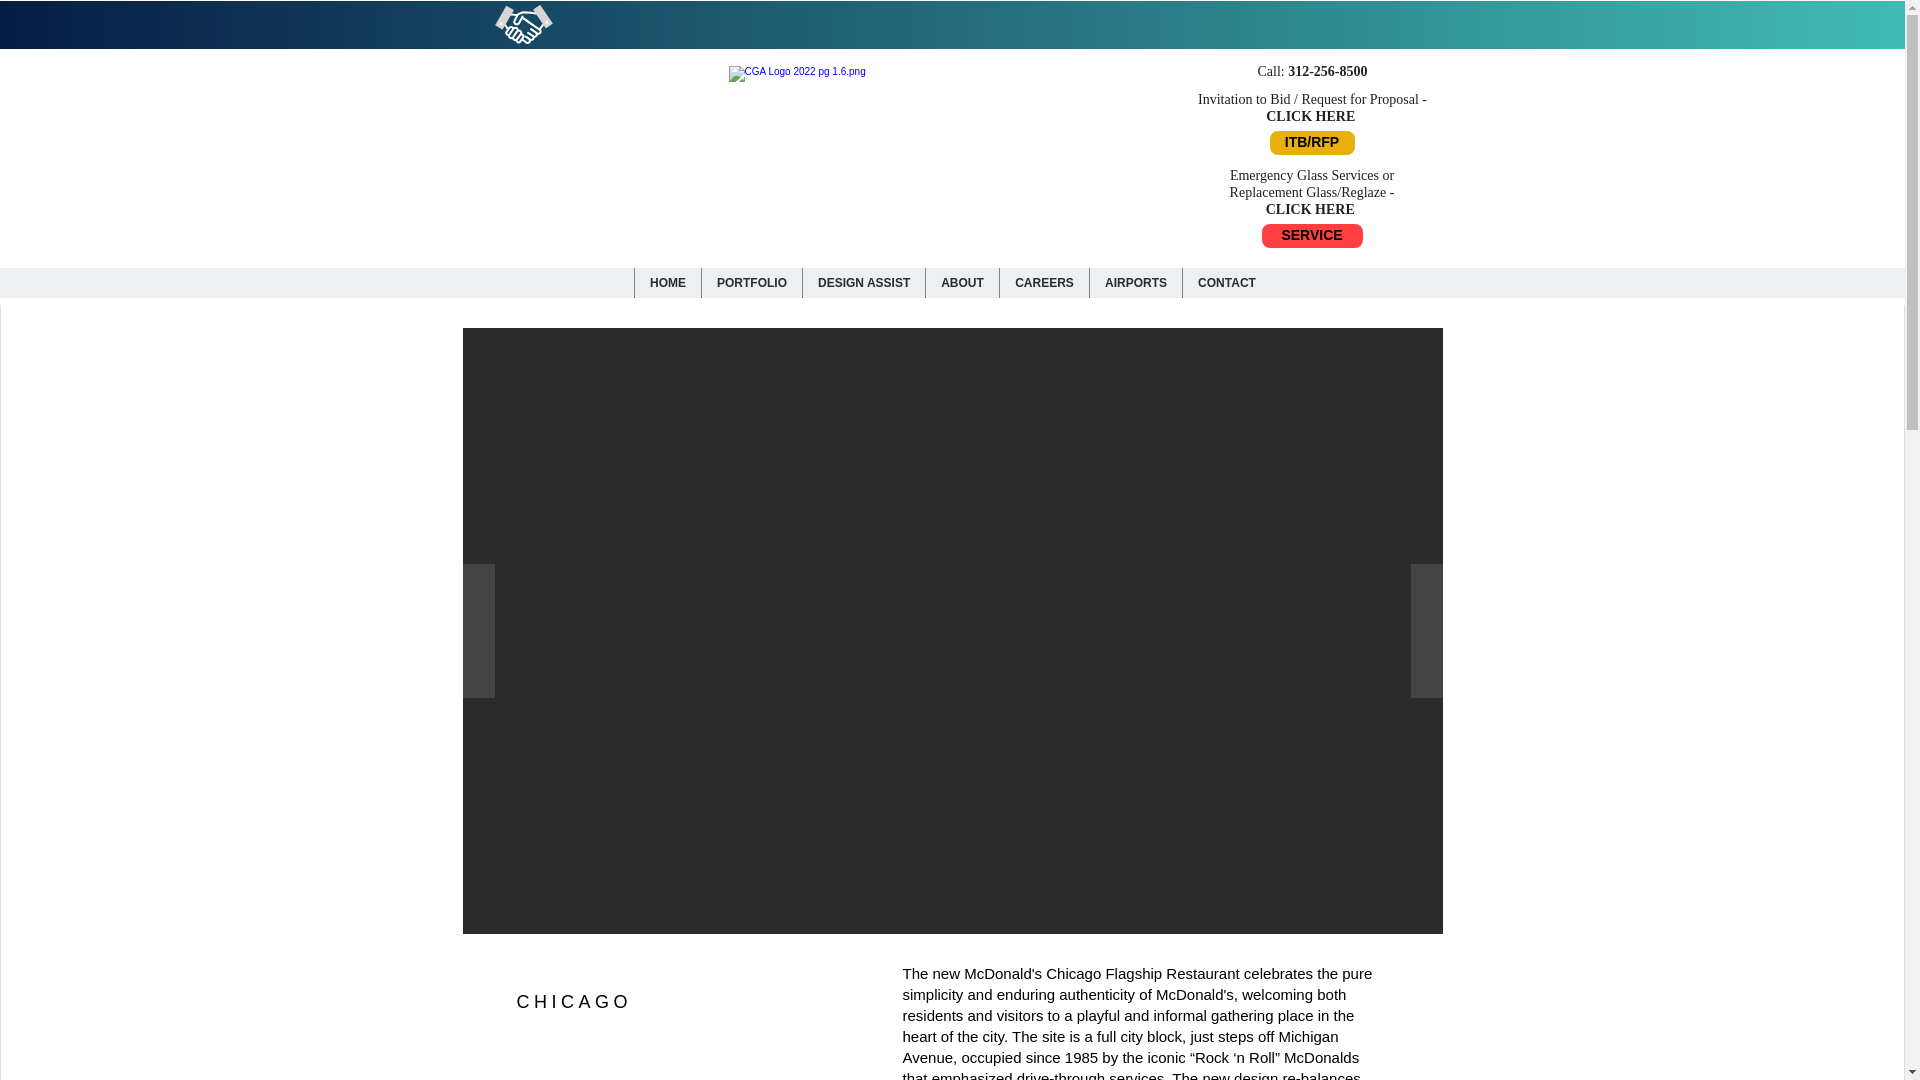 Image resolution: width=1920 pixels, height=1080 pixels. What do you see at coordinates (1226, 282) in the screenshot?
I see `CONTACT` at bounding box center [1226, 282].